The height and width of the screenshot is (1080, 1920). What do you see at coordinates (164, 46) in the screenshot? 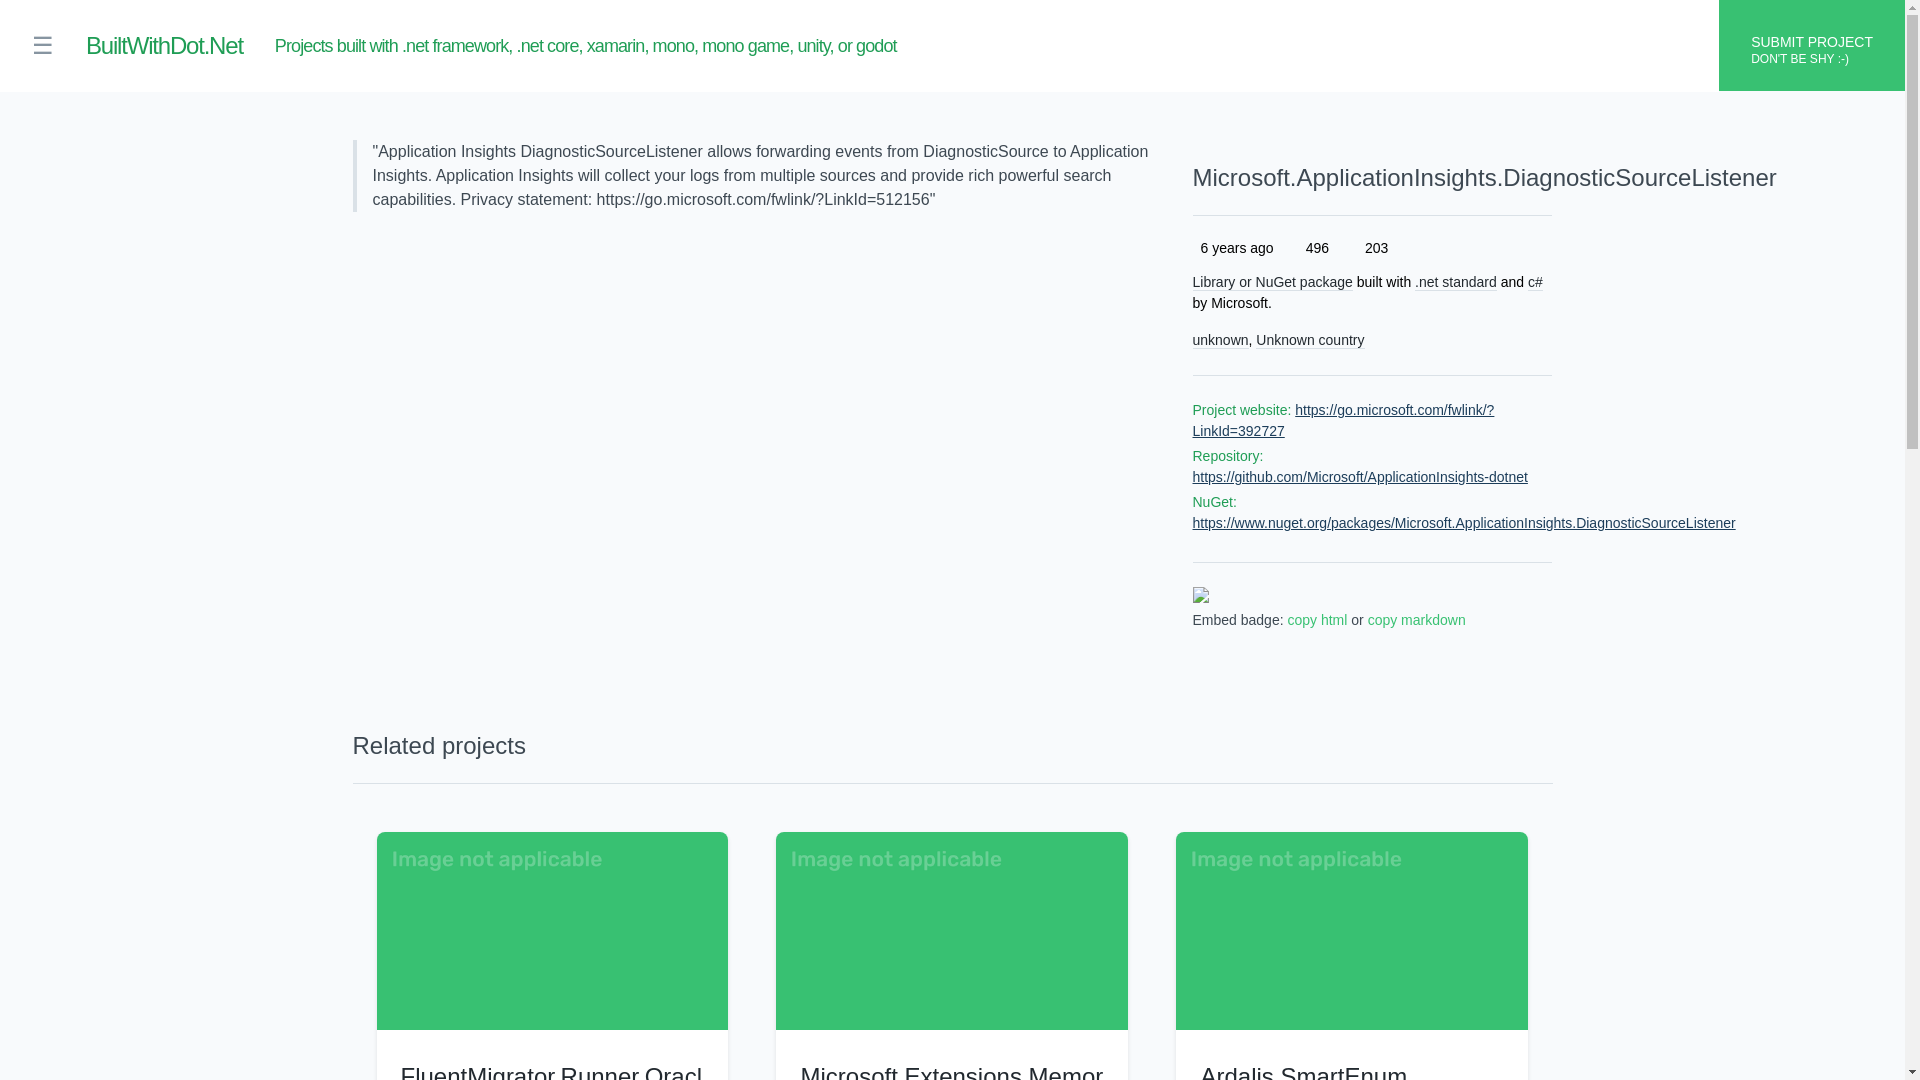
I see `BuiltWithDot.Net` at bounding box center [164, 46].